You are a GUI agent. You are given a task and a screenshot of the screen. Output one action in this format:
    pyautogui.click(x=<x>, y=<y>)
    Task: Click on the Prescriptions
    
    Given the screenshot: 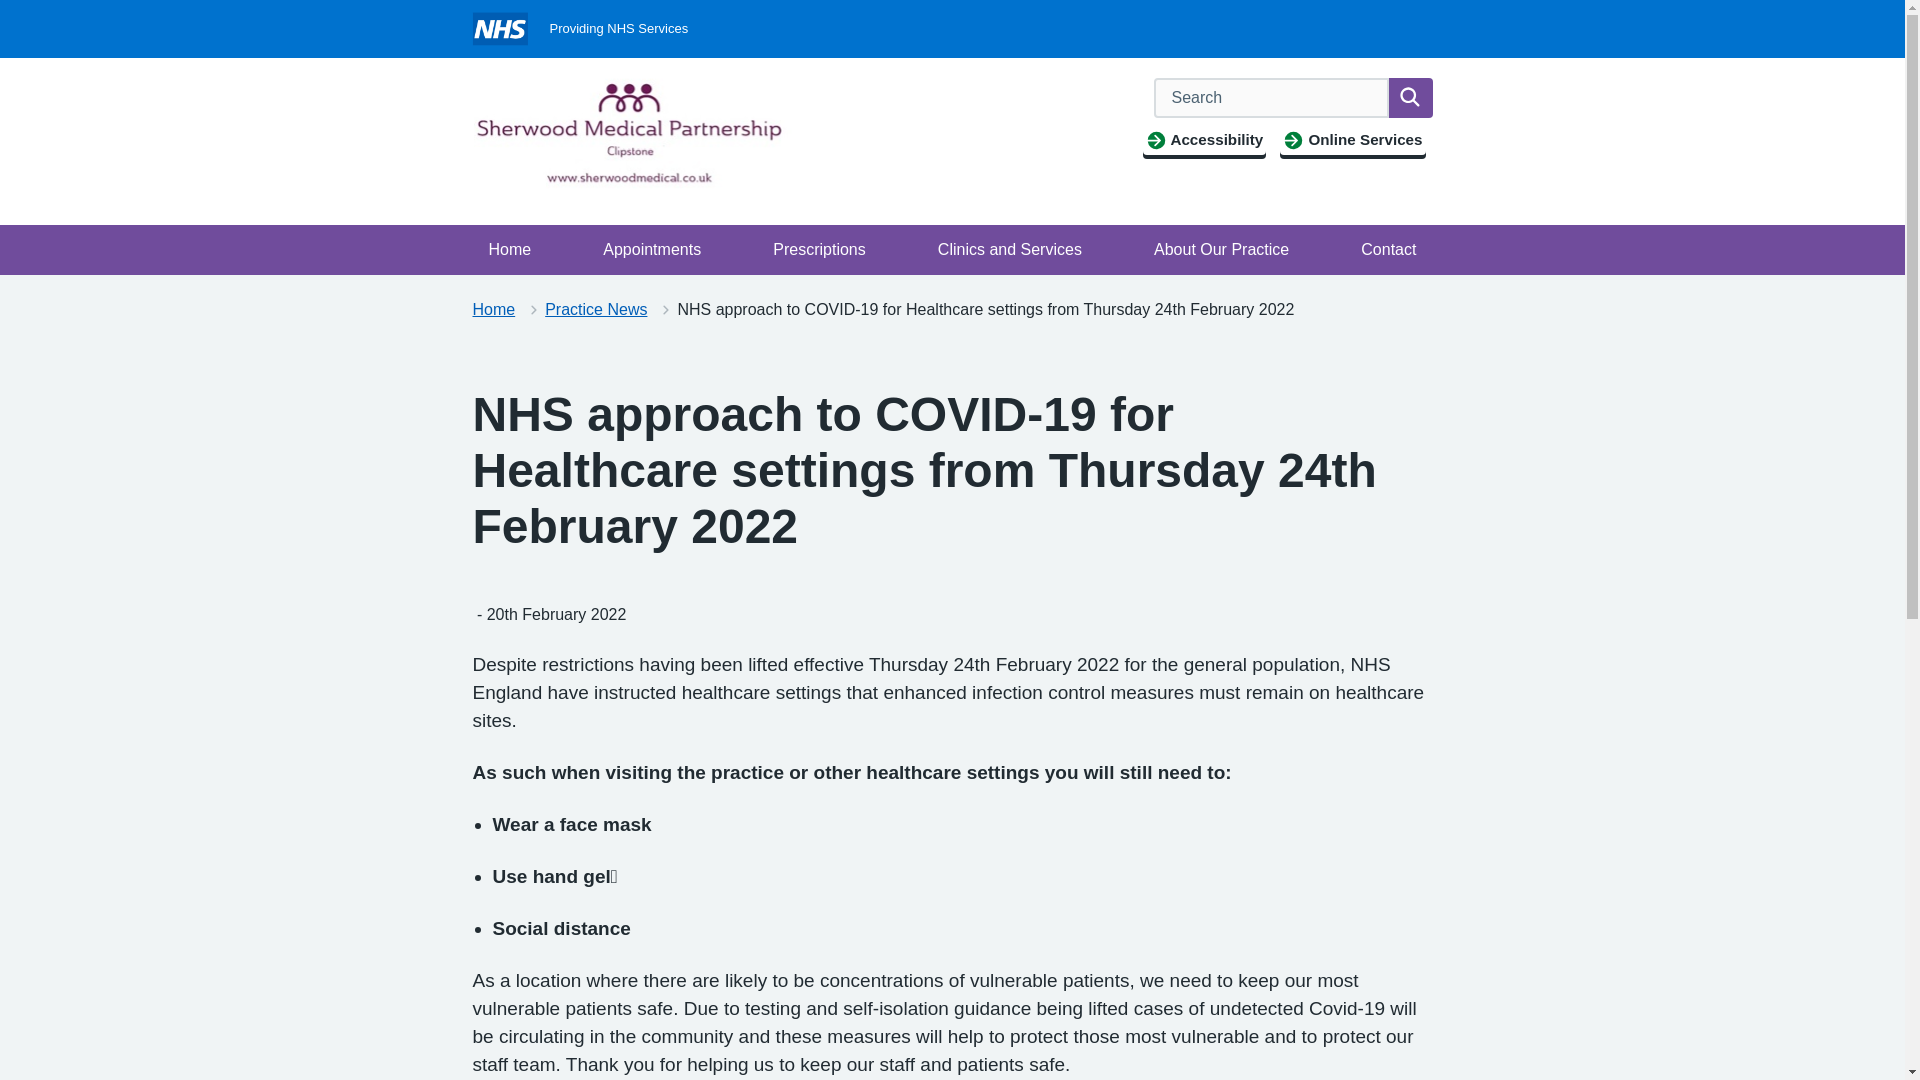 What is the action you would take?
    pyautogui.click(x=818, y=250)
    